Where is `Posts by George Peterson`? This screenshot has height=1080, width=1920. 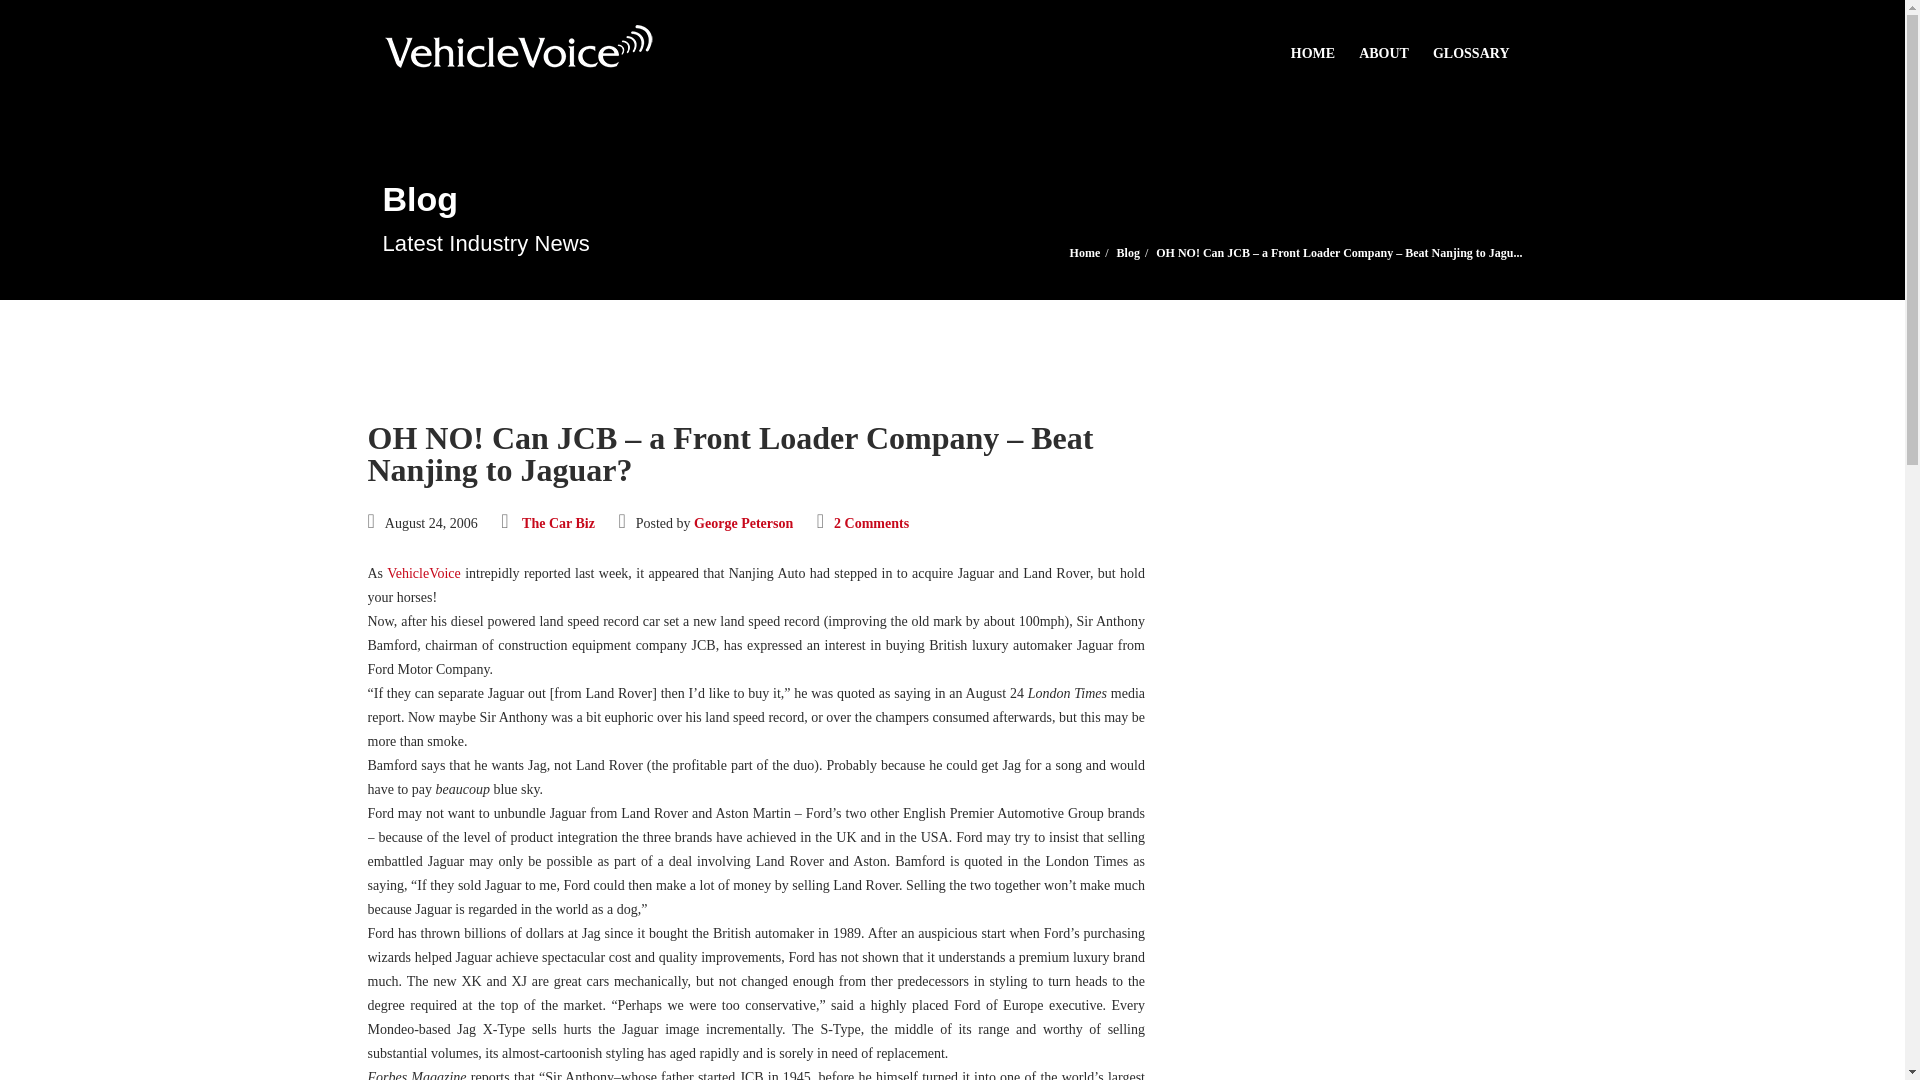
Posts by George Peterson is located at coordinates (742, 524).